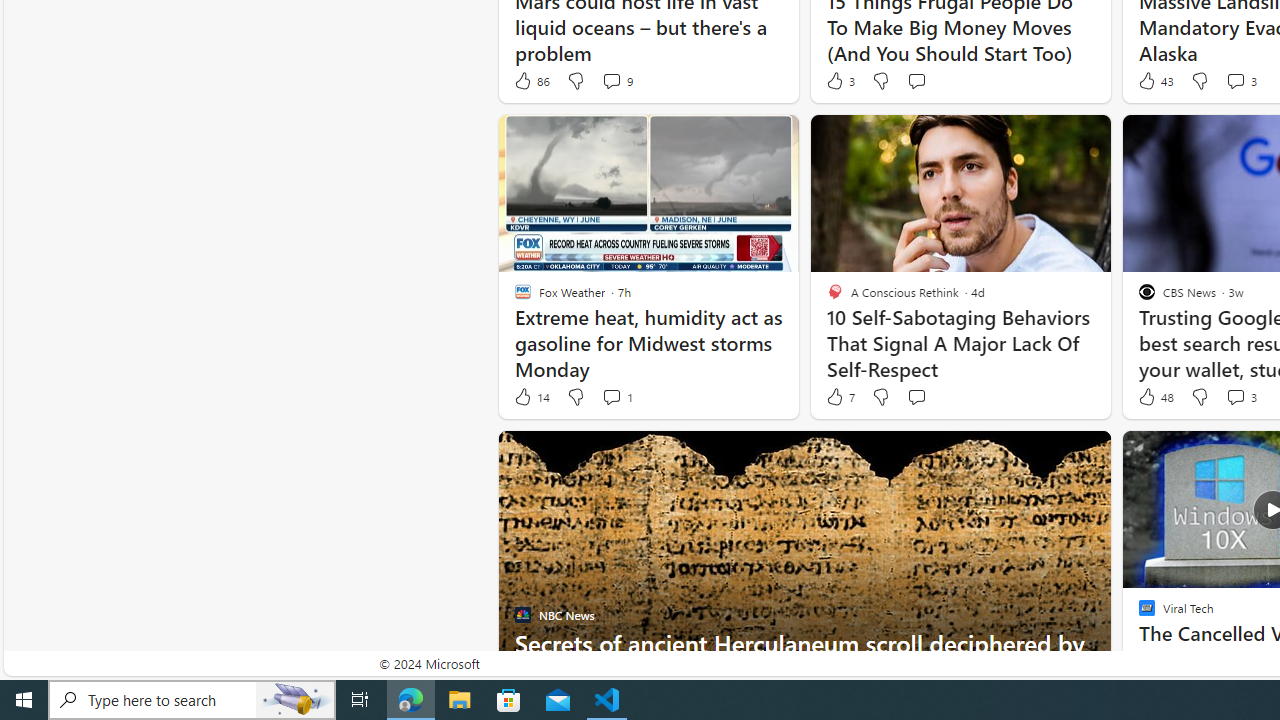 The width and height of the screenshot is (1280, 720). Describe the element at coordinates (1240, 397) in the screenshot. I see `View comments 3 Comment` at that location.